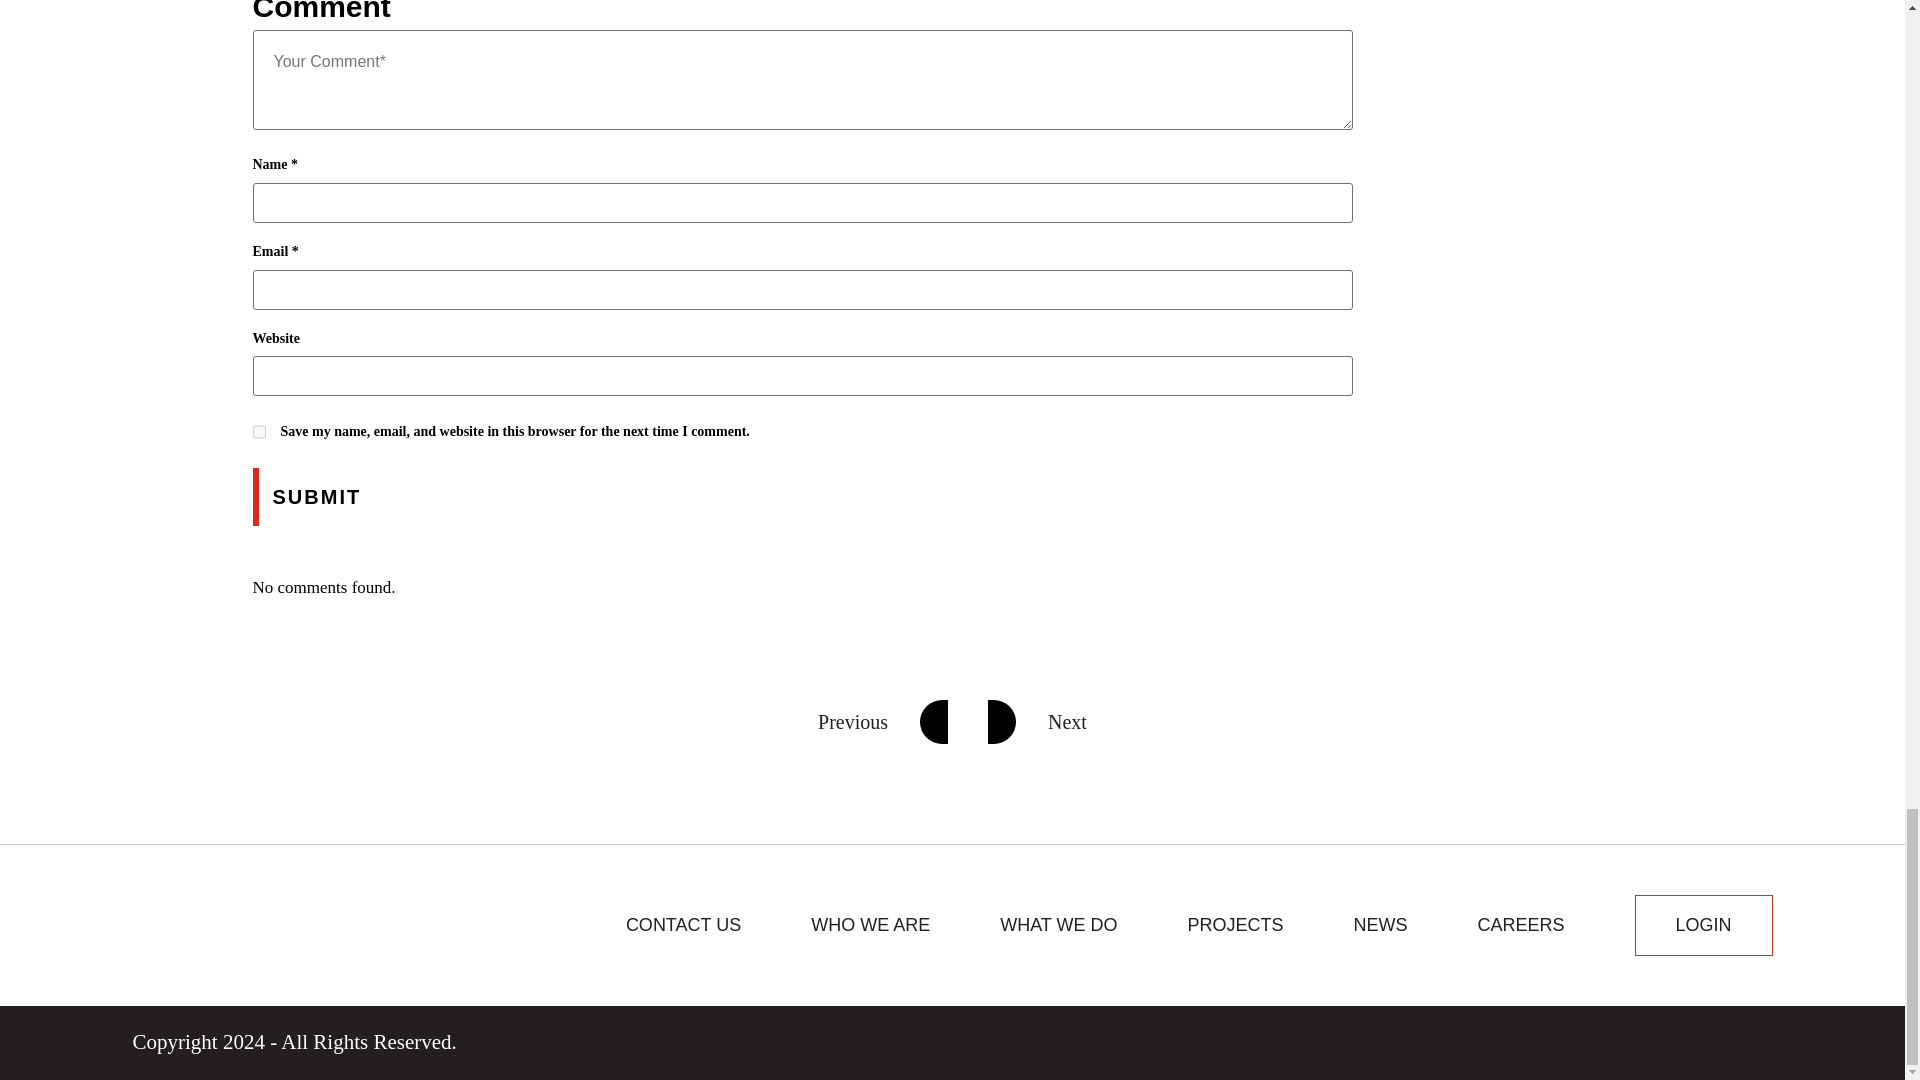 This screenshot has width=1920, height=1080. What do you see at coordinates (1380, 925) in the screenshot?
I see `NEWS` at bounding box center [1380, 925].